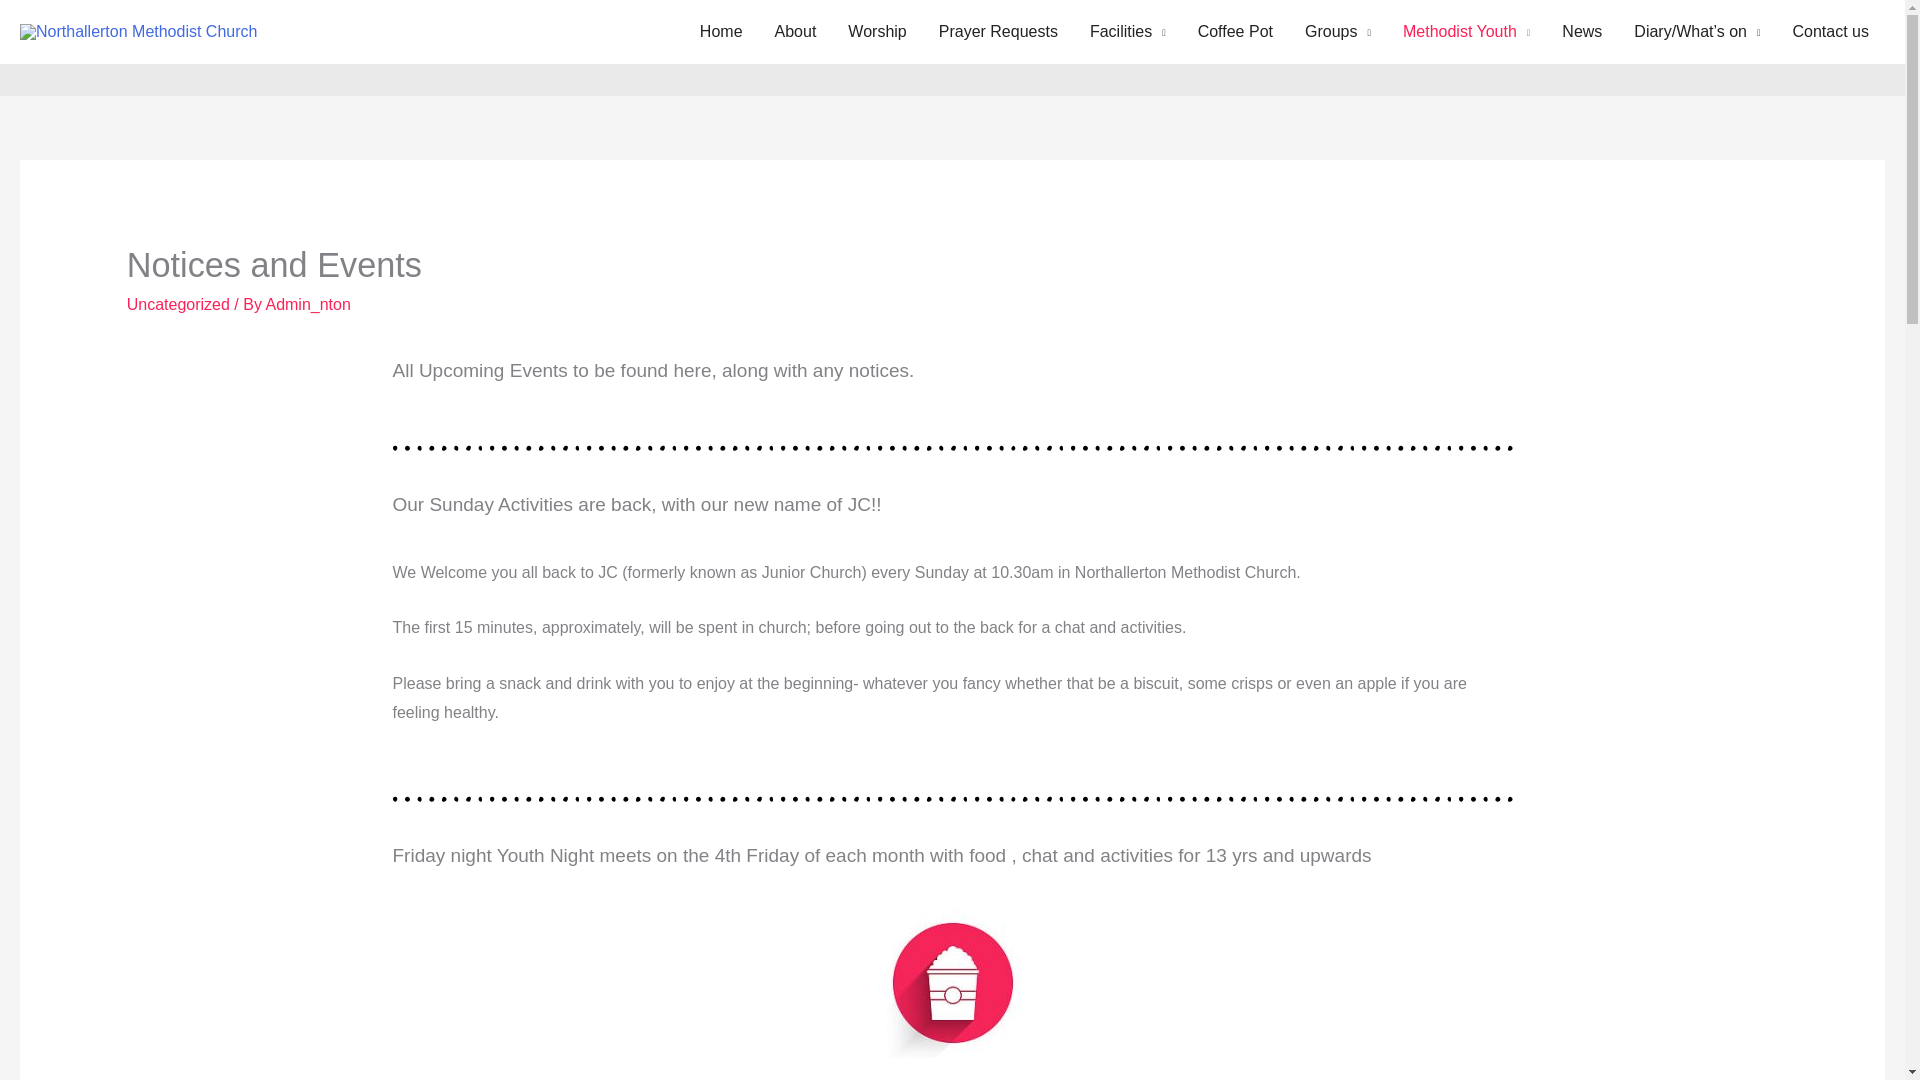  What do you see at coordinates (876, 32) in the screenshot?
I see `Worship` at bounding box center [876, 32].